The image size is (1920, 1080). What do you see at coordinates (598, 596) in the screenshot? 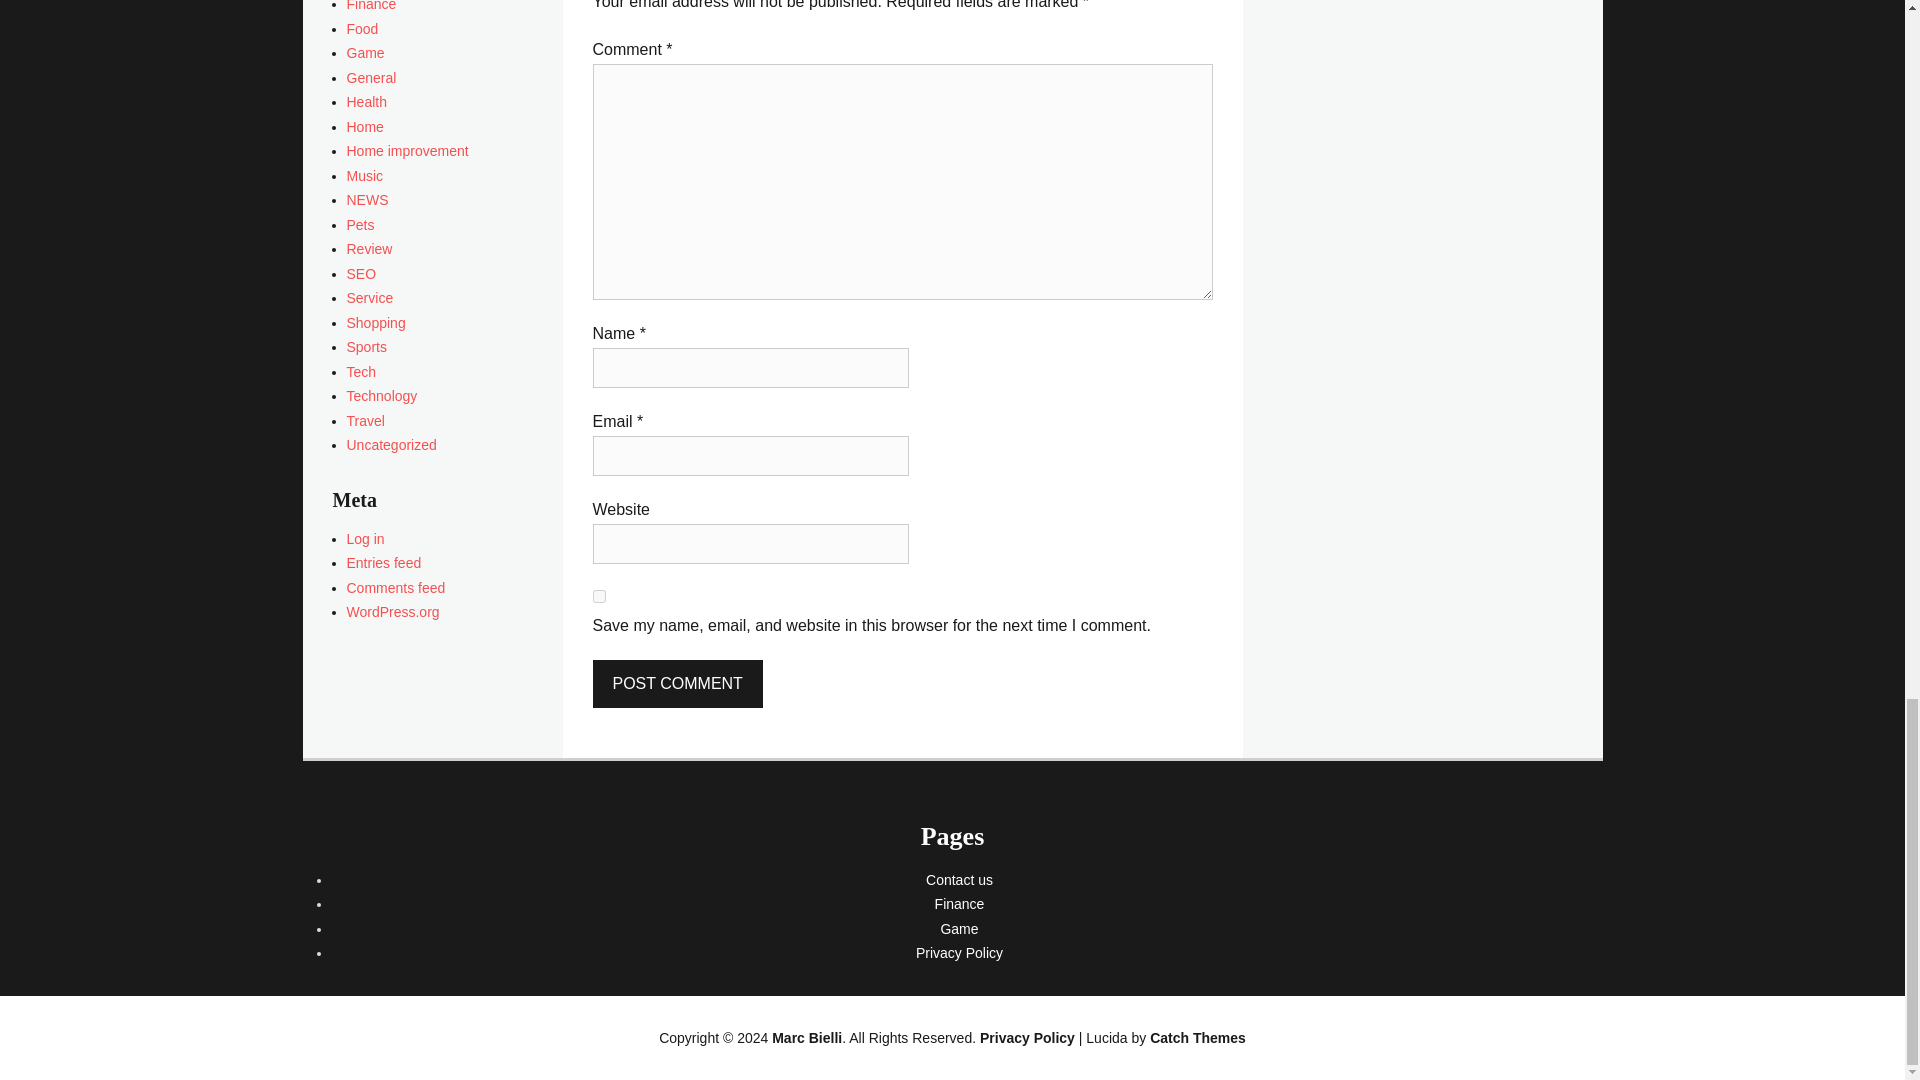
I see `yes` at bounding box center [598, 596].